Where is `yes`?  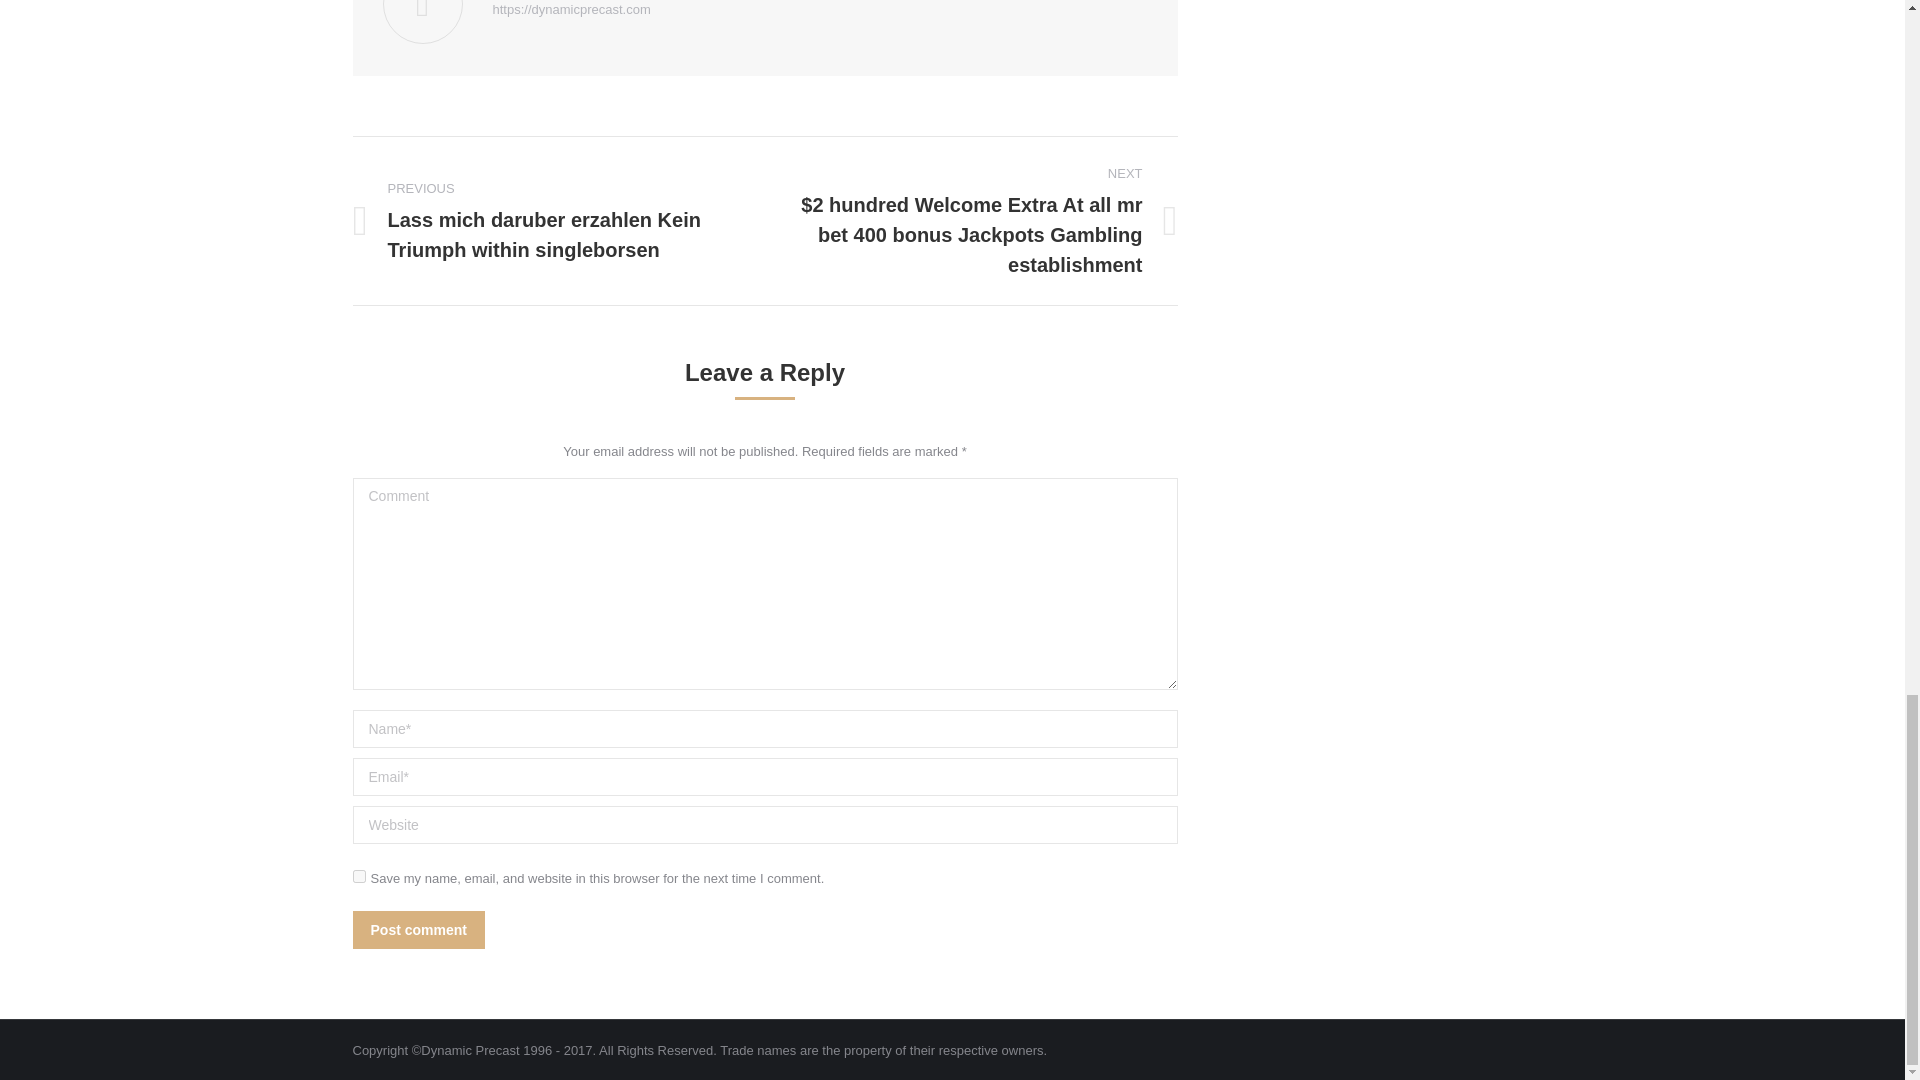 yes is located at coordinates (358, 876).